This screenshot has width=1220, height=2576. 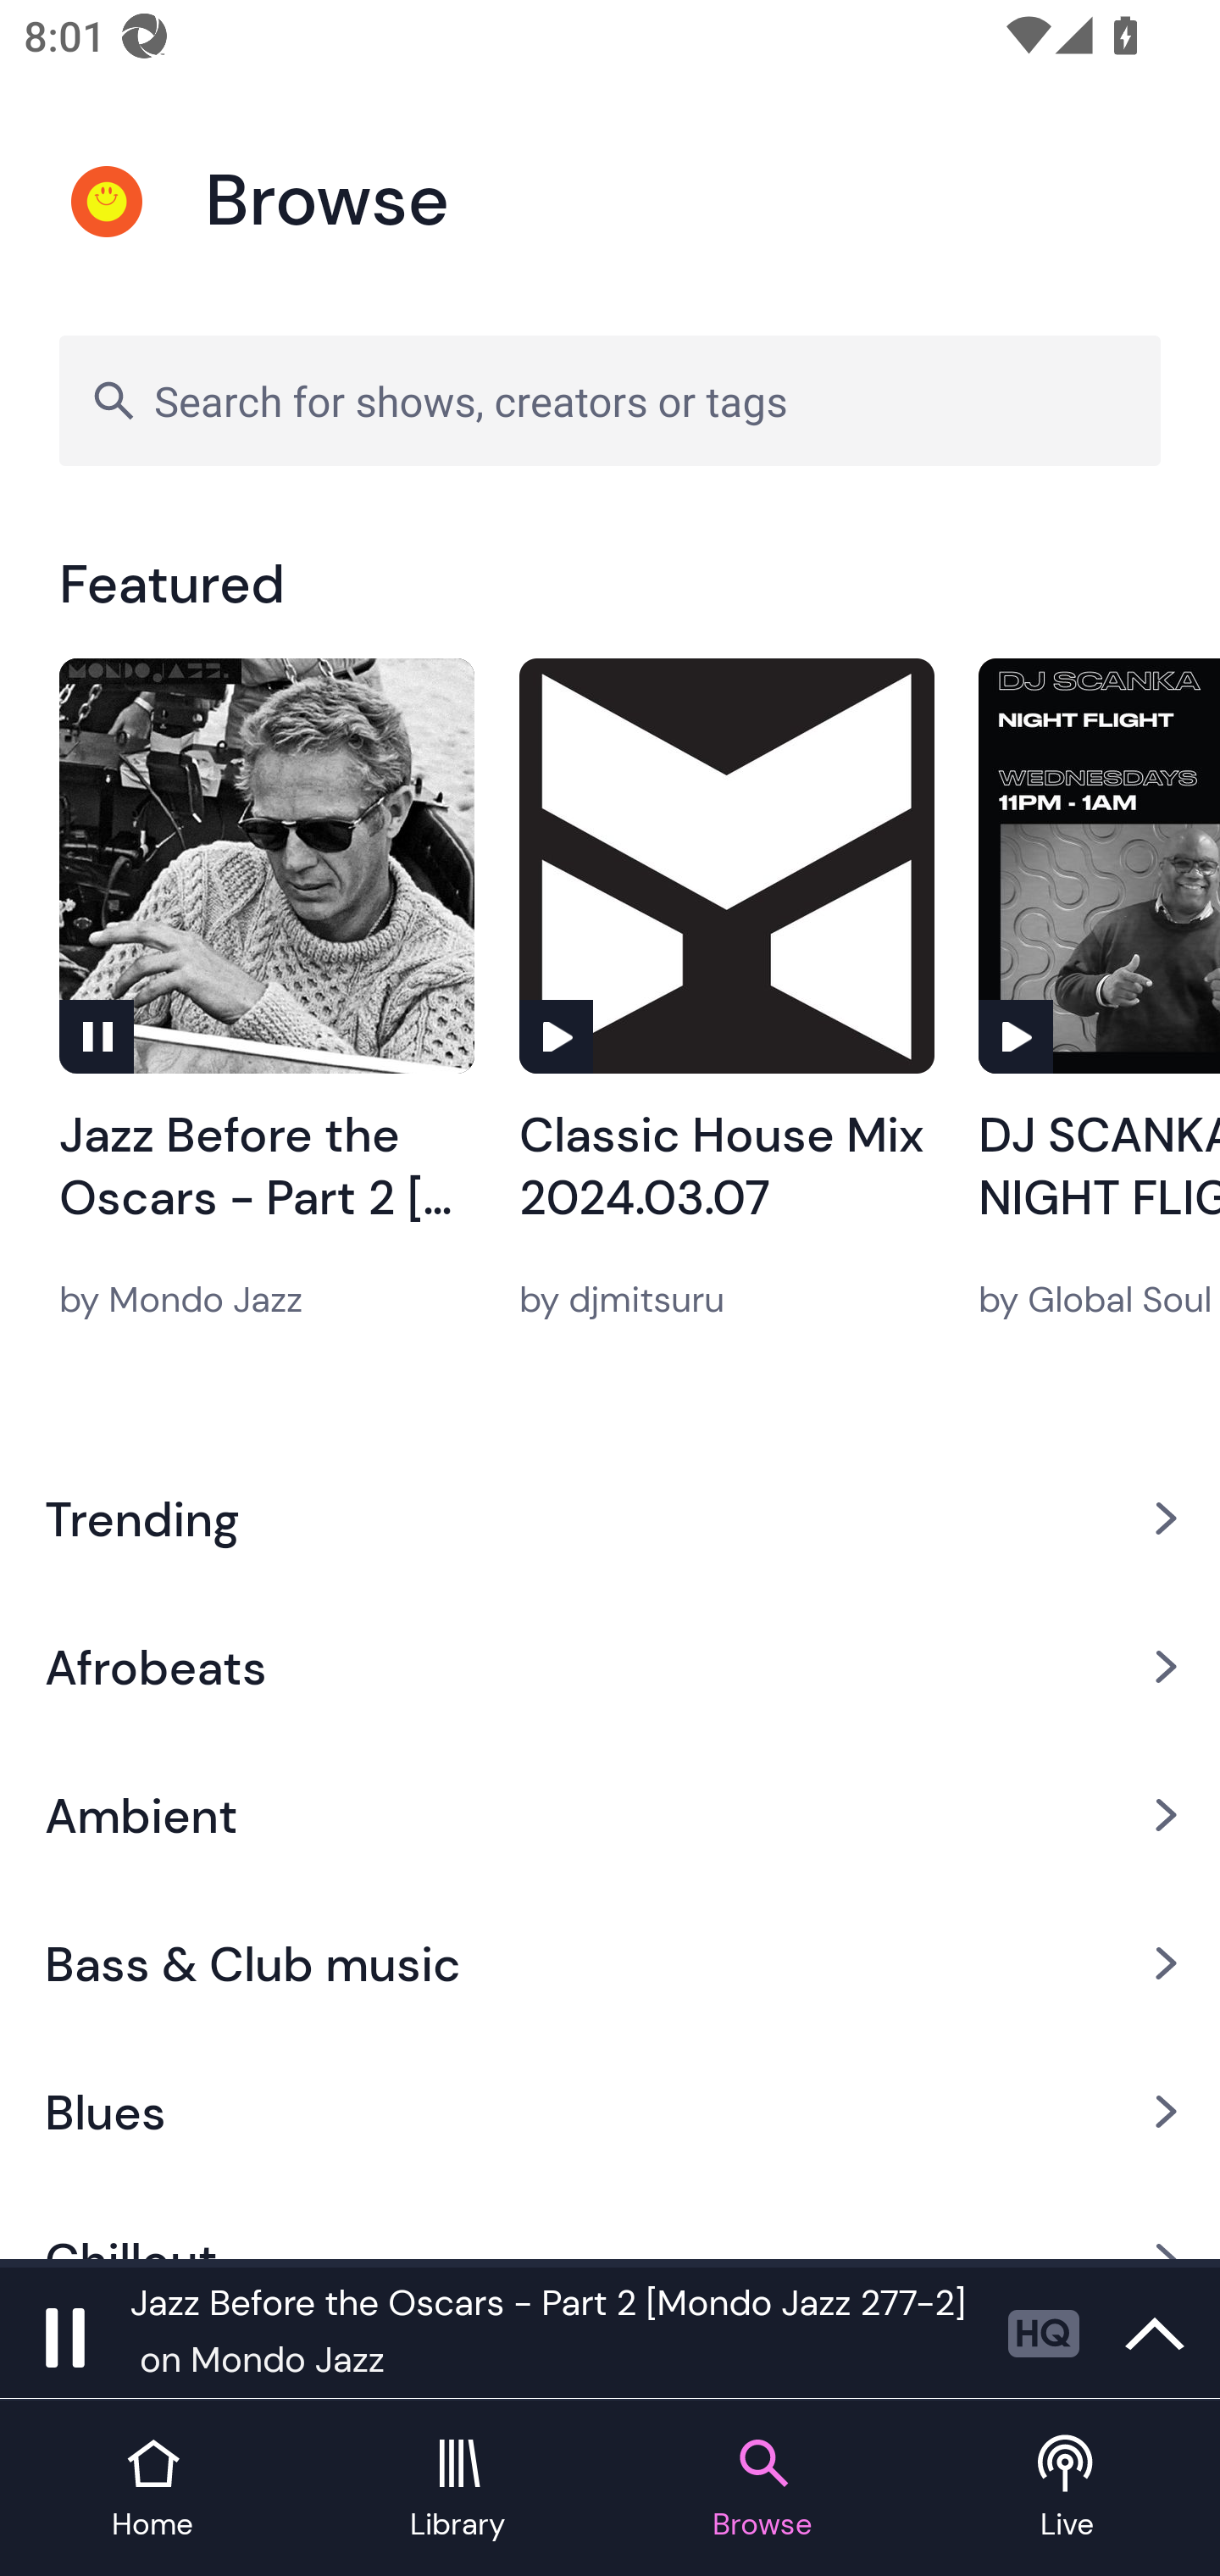 What do you see at coordinates (610, 400) in the screenshot?
I see `Search for shows, creators or tags` at bounding box center [610, 400].